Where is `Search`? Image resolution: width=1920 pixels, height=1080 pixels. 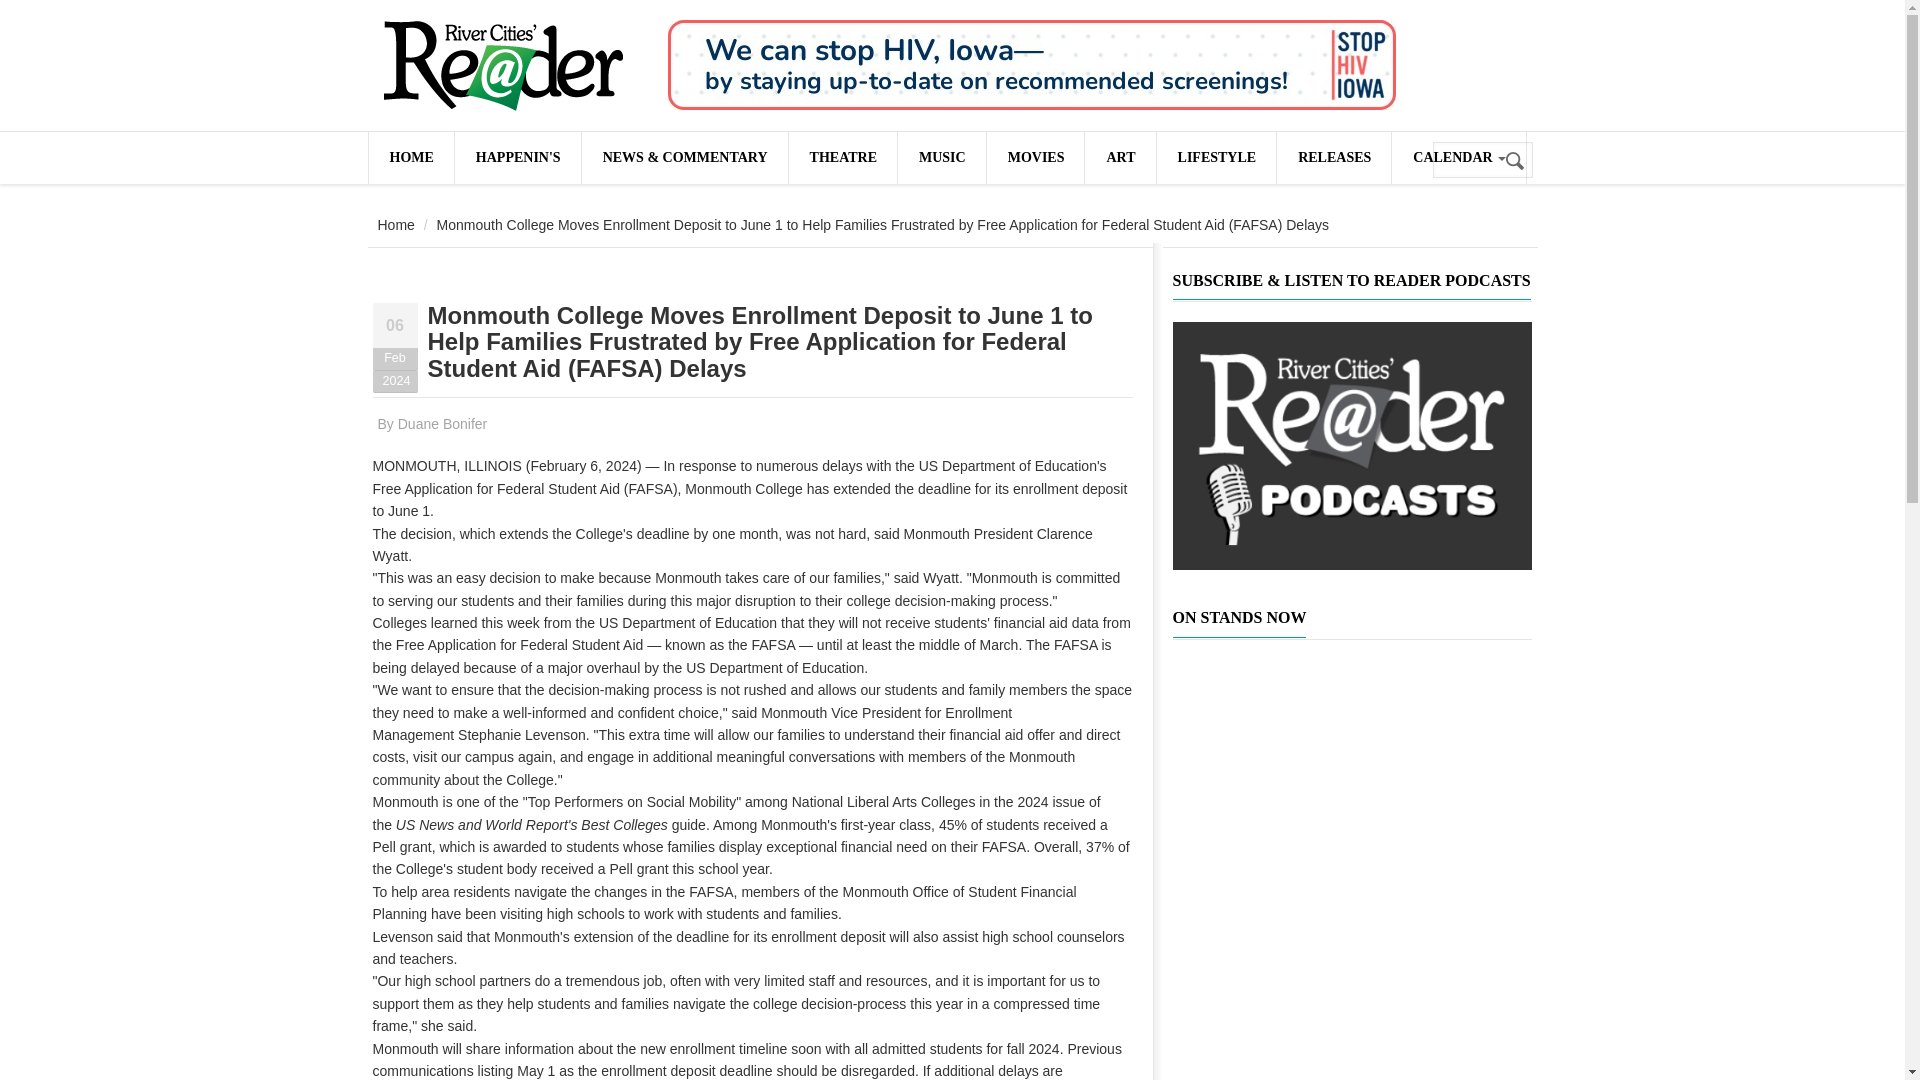
Search is located at coordinates (1516, 161).